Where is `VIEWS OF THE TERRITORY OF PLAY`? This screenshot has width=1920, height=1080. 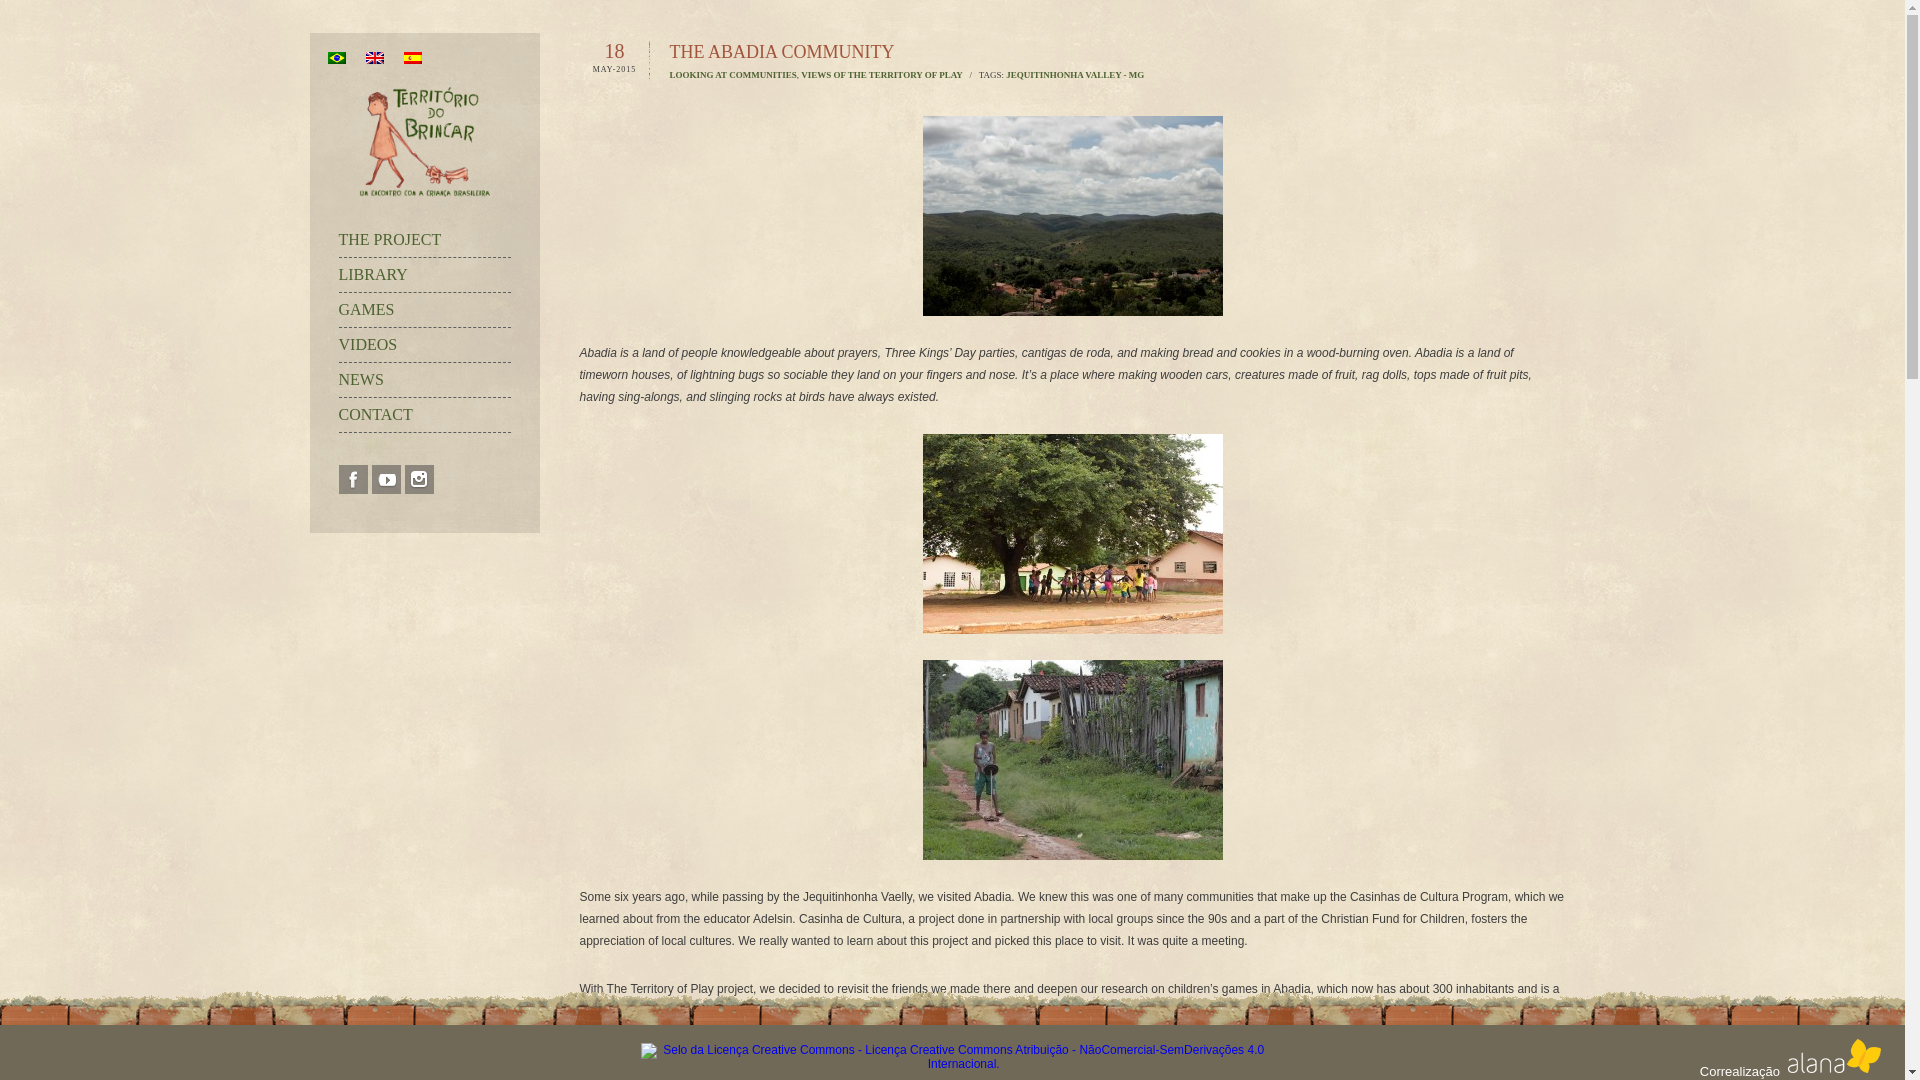
VIEWS OF THE TERRITORY OF PLAY is located at coordinates (882, 74).